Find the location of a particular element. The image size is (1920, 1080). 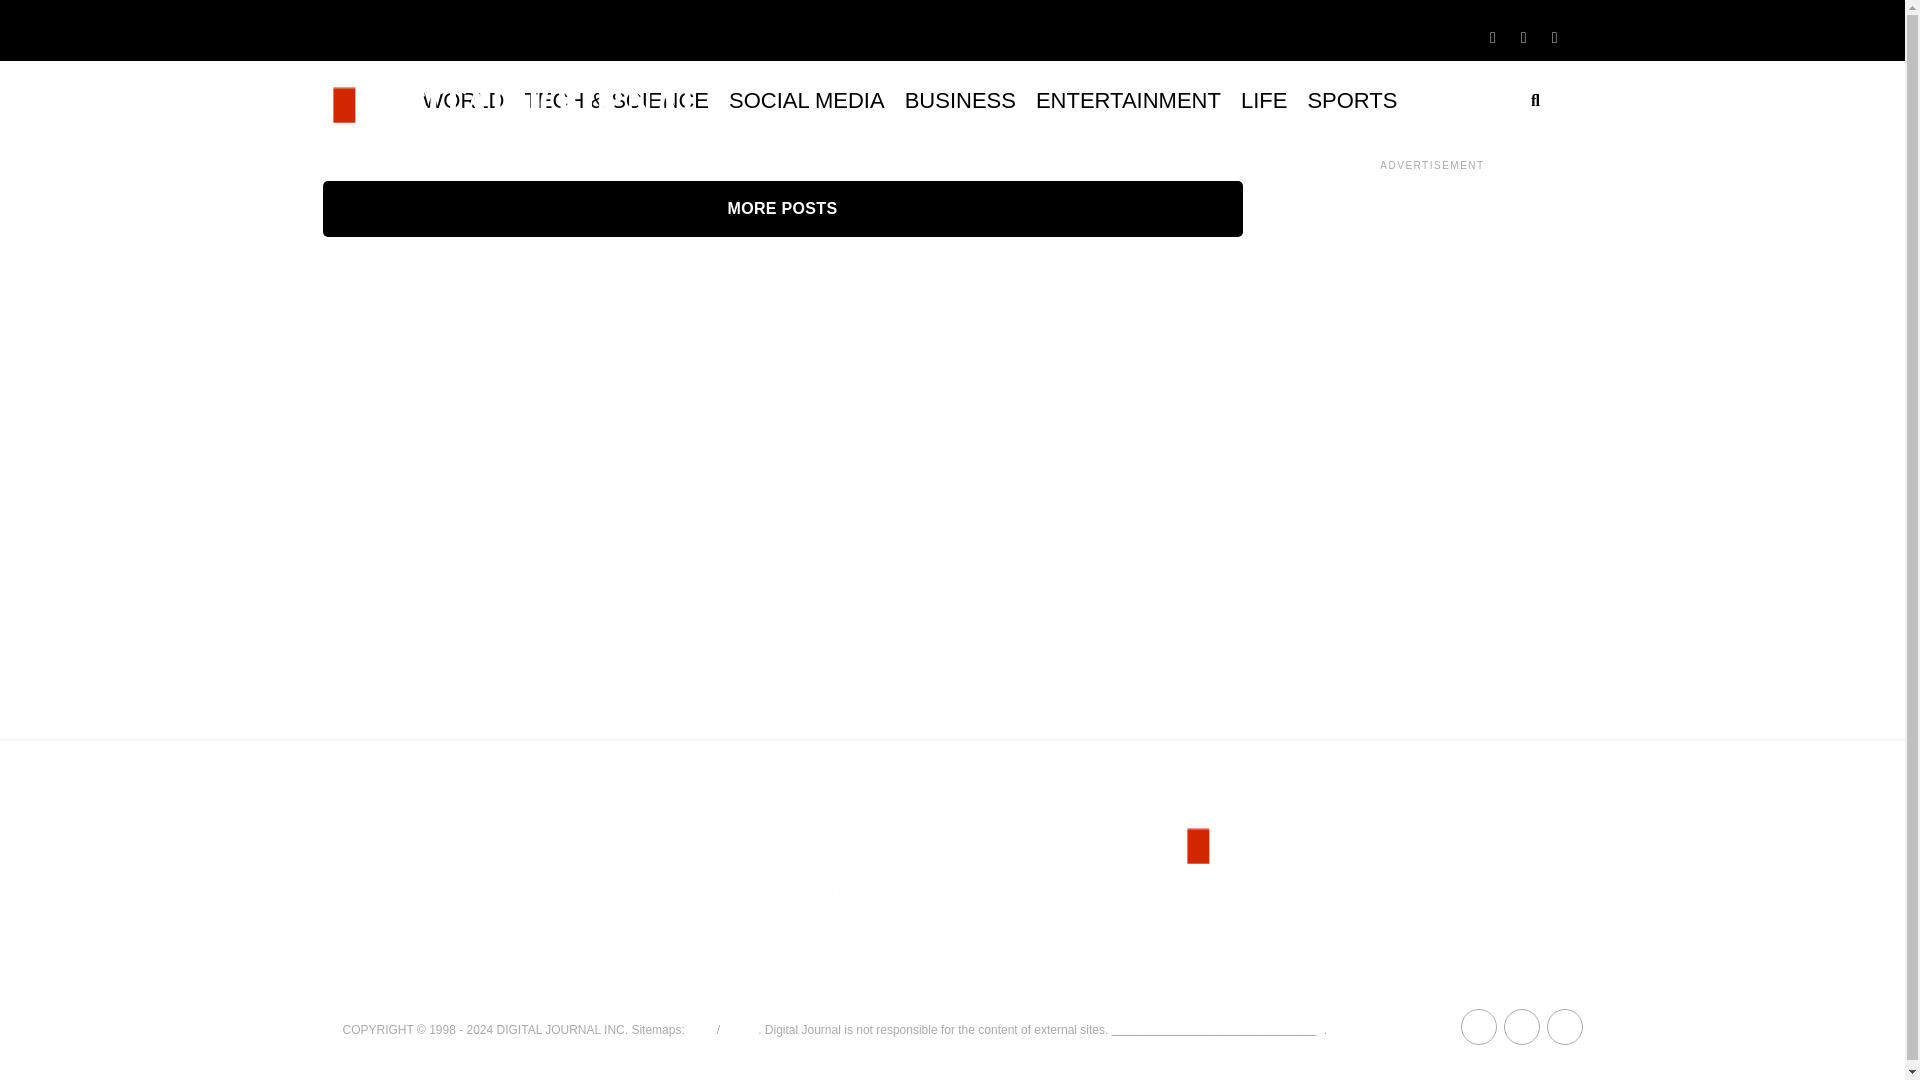

SPONSORED CONTENT is located at coordinates (430, 890).